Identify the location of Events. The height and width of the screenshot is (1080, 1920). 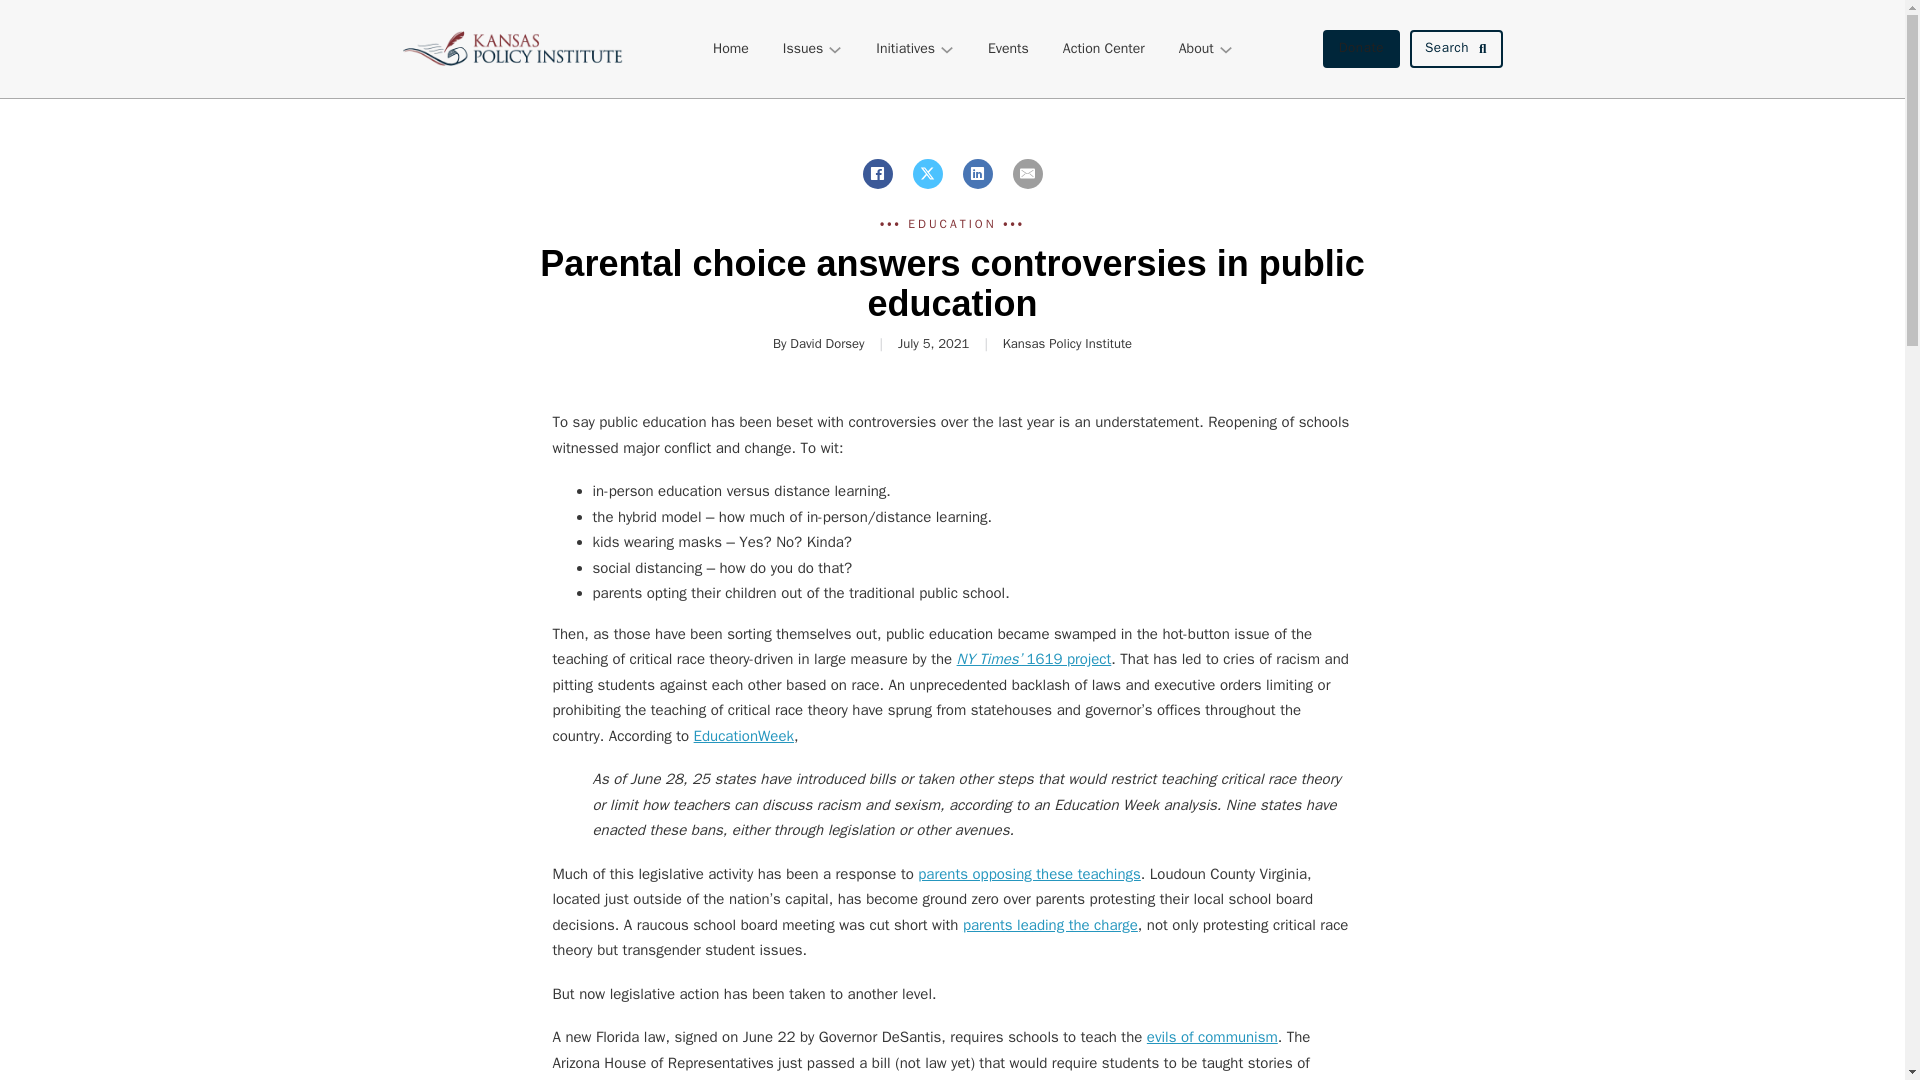
(1008, 48).